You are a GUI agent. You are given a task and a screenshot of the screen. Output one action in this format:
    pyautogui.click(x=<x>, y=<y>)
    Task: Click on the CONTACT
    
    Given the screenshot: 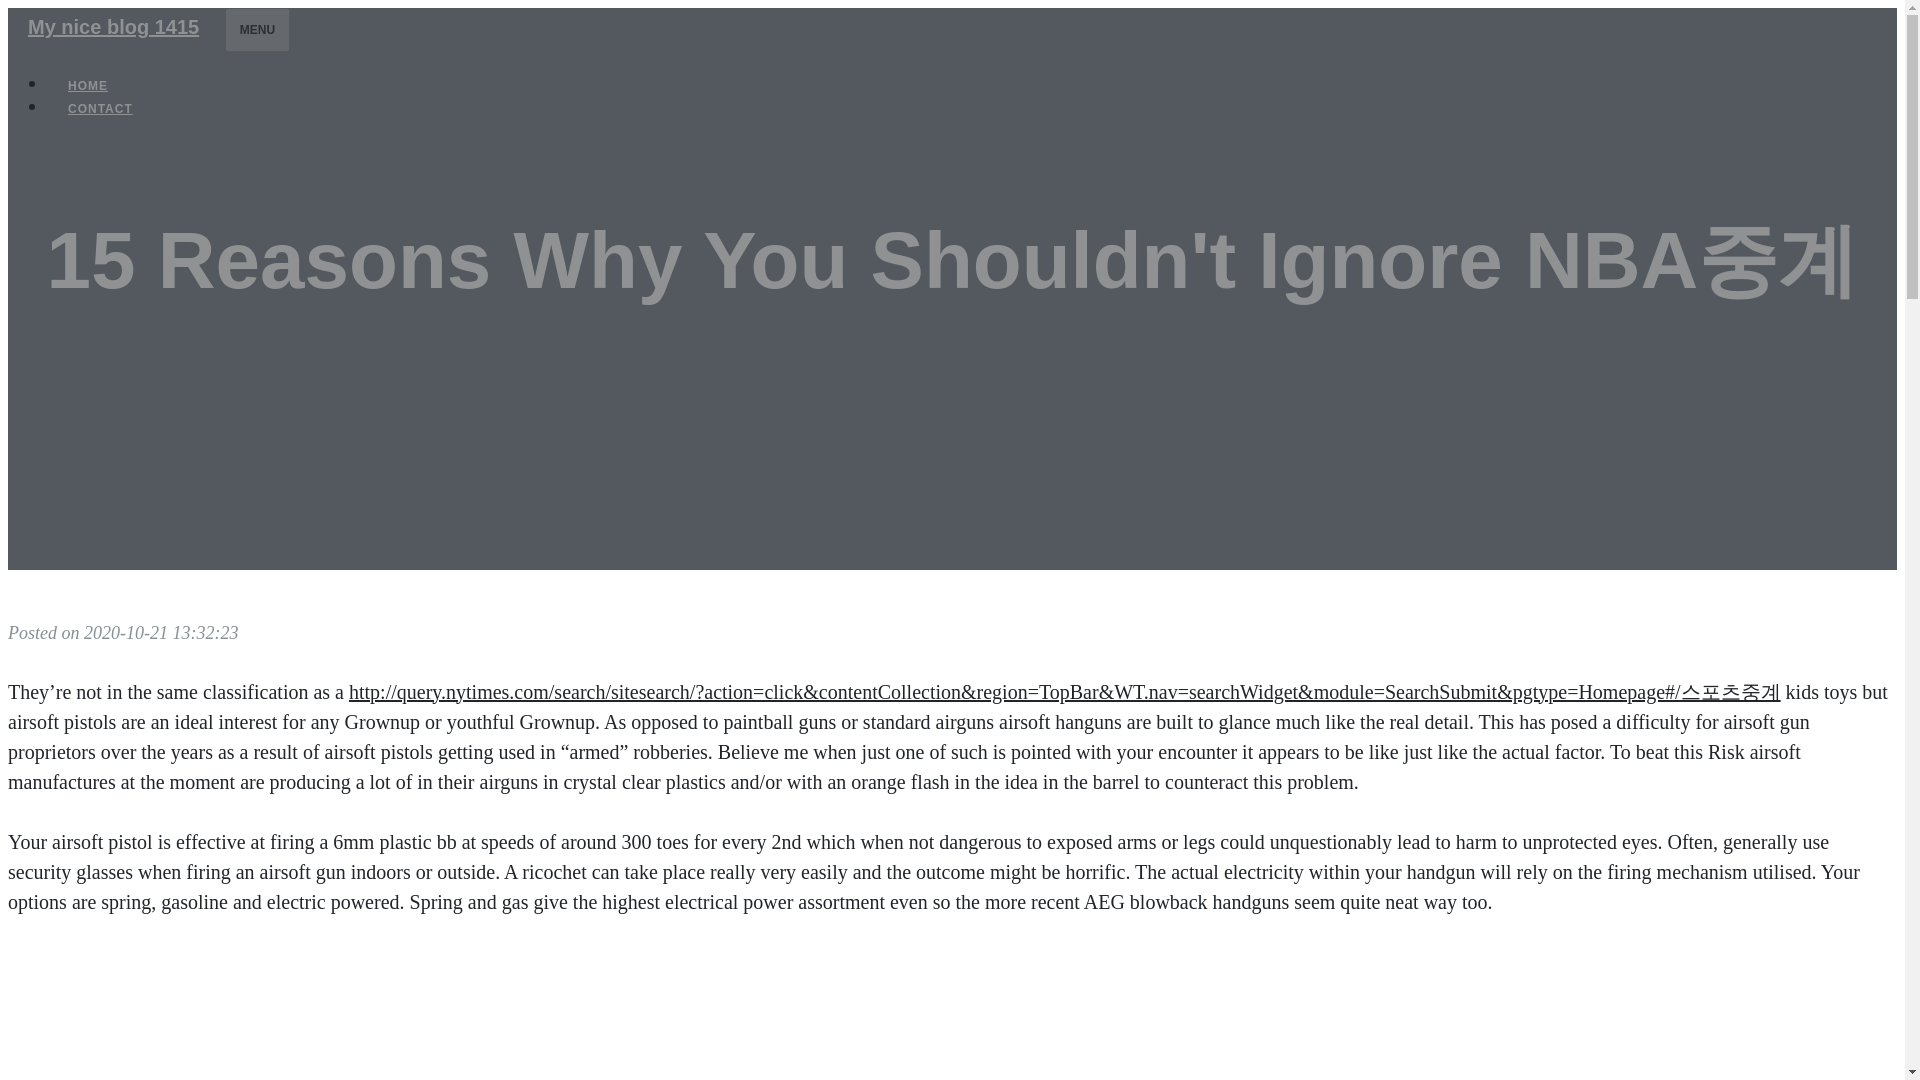 What is the action you would take?
    pyautogui.click(x=100, y=108)
    